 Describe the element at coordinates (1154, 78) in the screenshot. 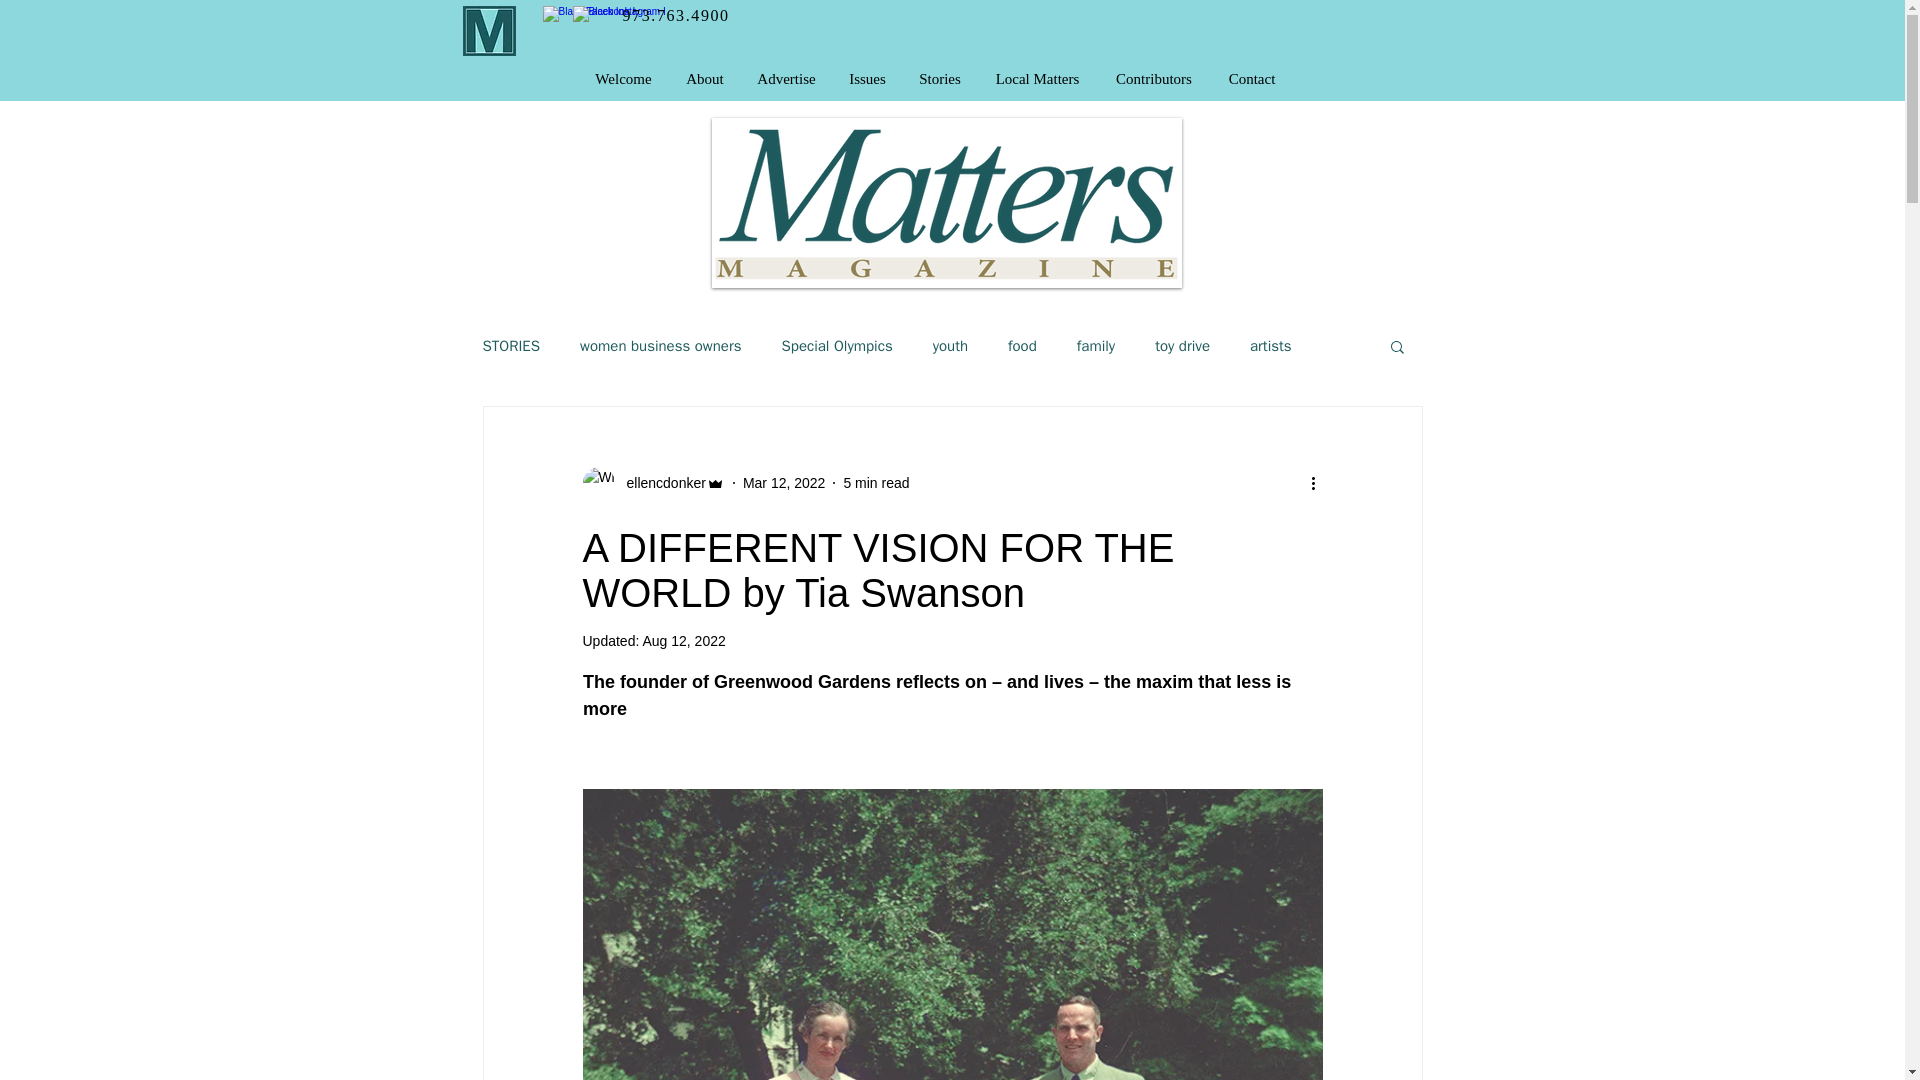

I see `Contributors` at that location.